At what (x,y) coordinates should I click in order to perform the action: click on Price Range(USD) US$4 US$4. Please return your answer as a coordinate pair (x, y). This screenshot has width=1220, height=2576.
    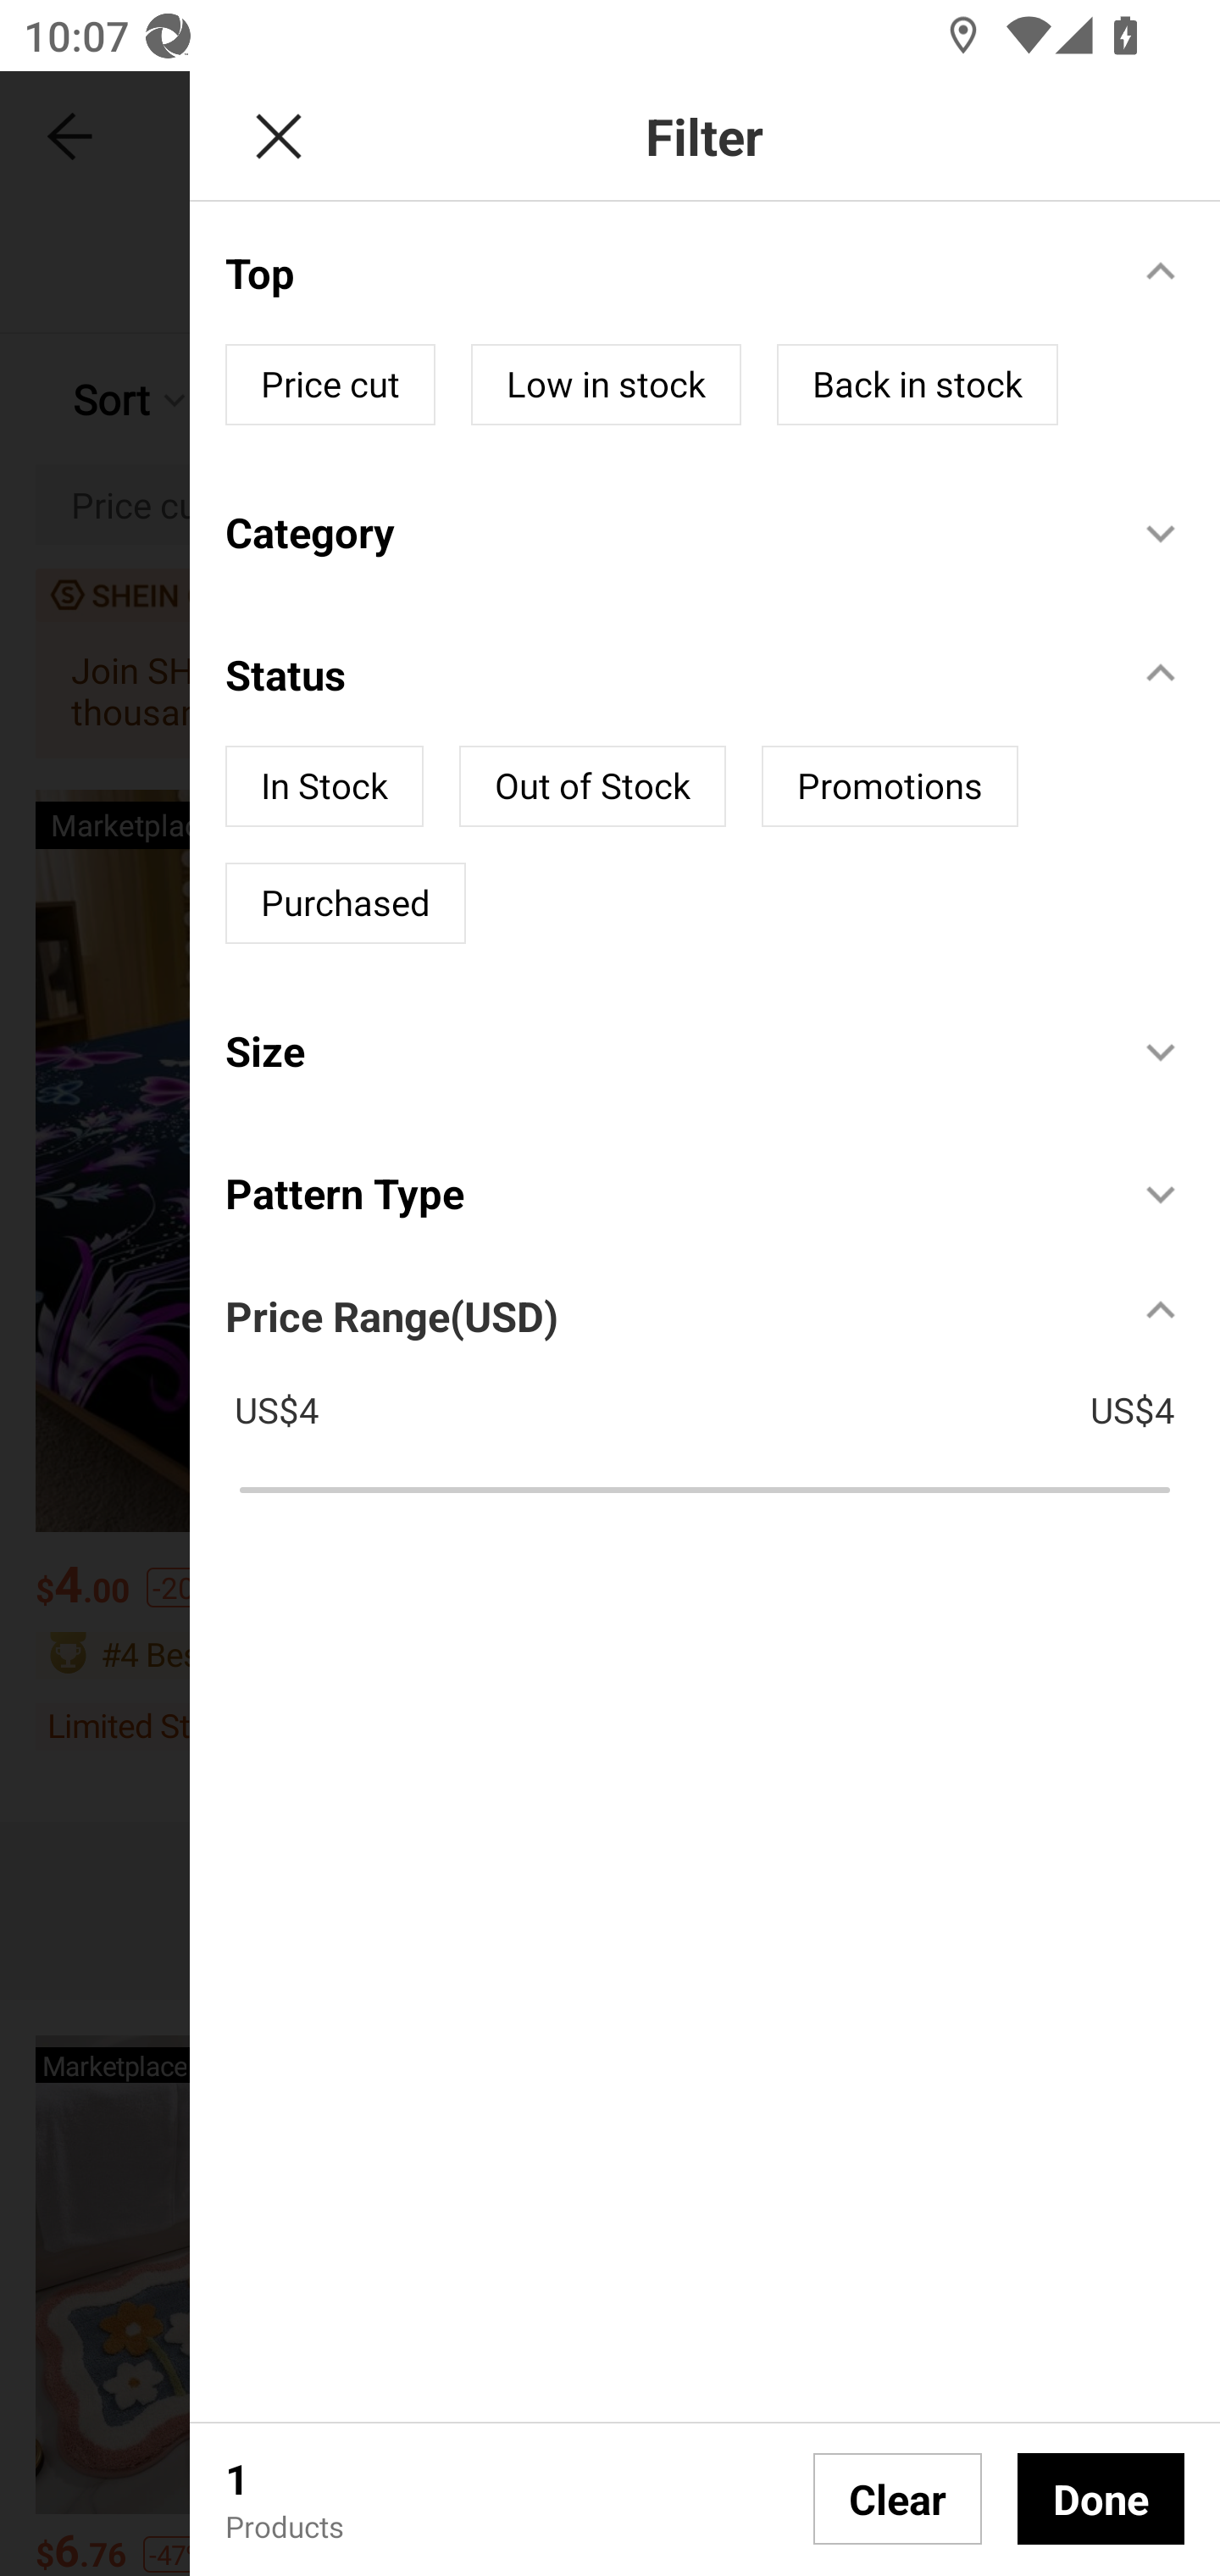
    Looking at the image, I should click on (723, 1391).